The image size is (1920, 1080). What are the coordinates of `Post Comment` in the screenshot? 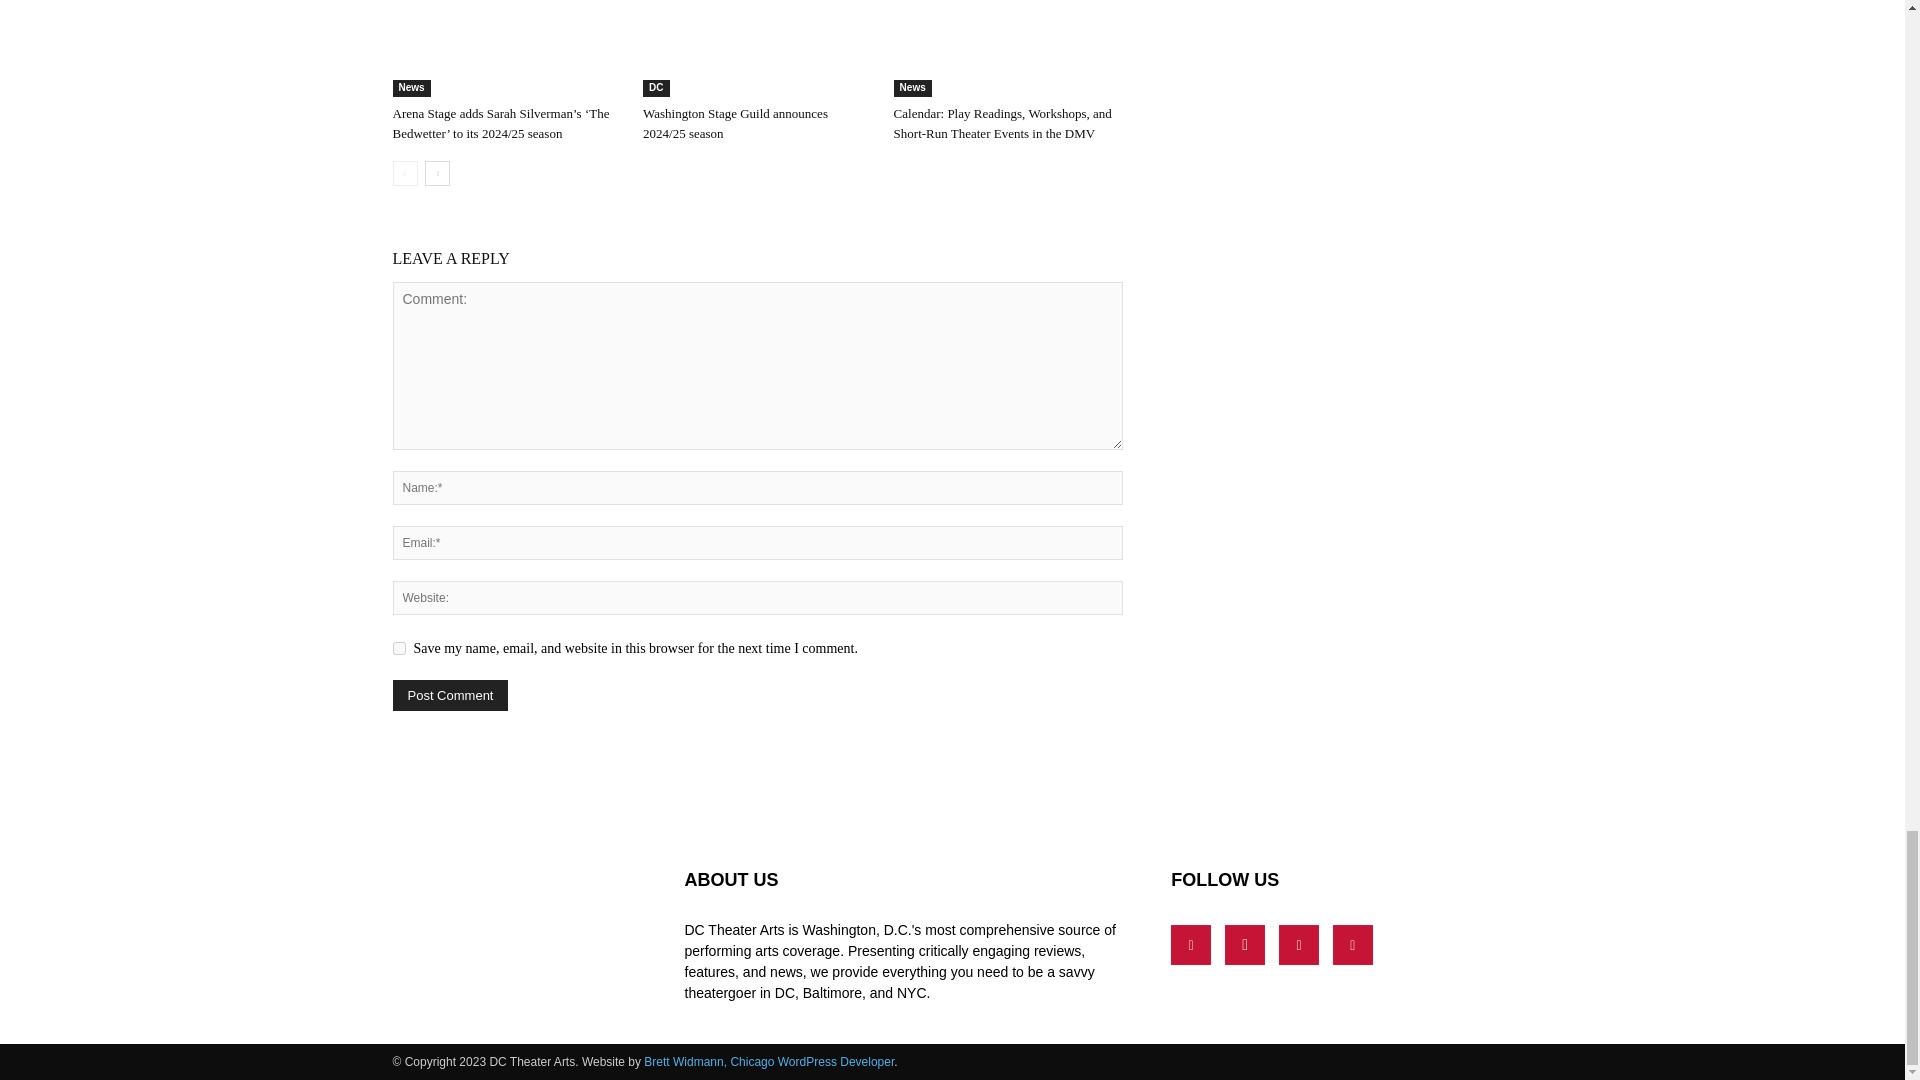 It's located at (450, 695).